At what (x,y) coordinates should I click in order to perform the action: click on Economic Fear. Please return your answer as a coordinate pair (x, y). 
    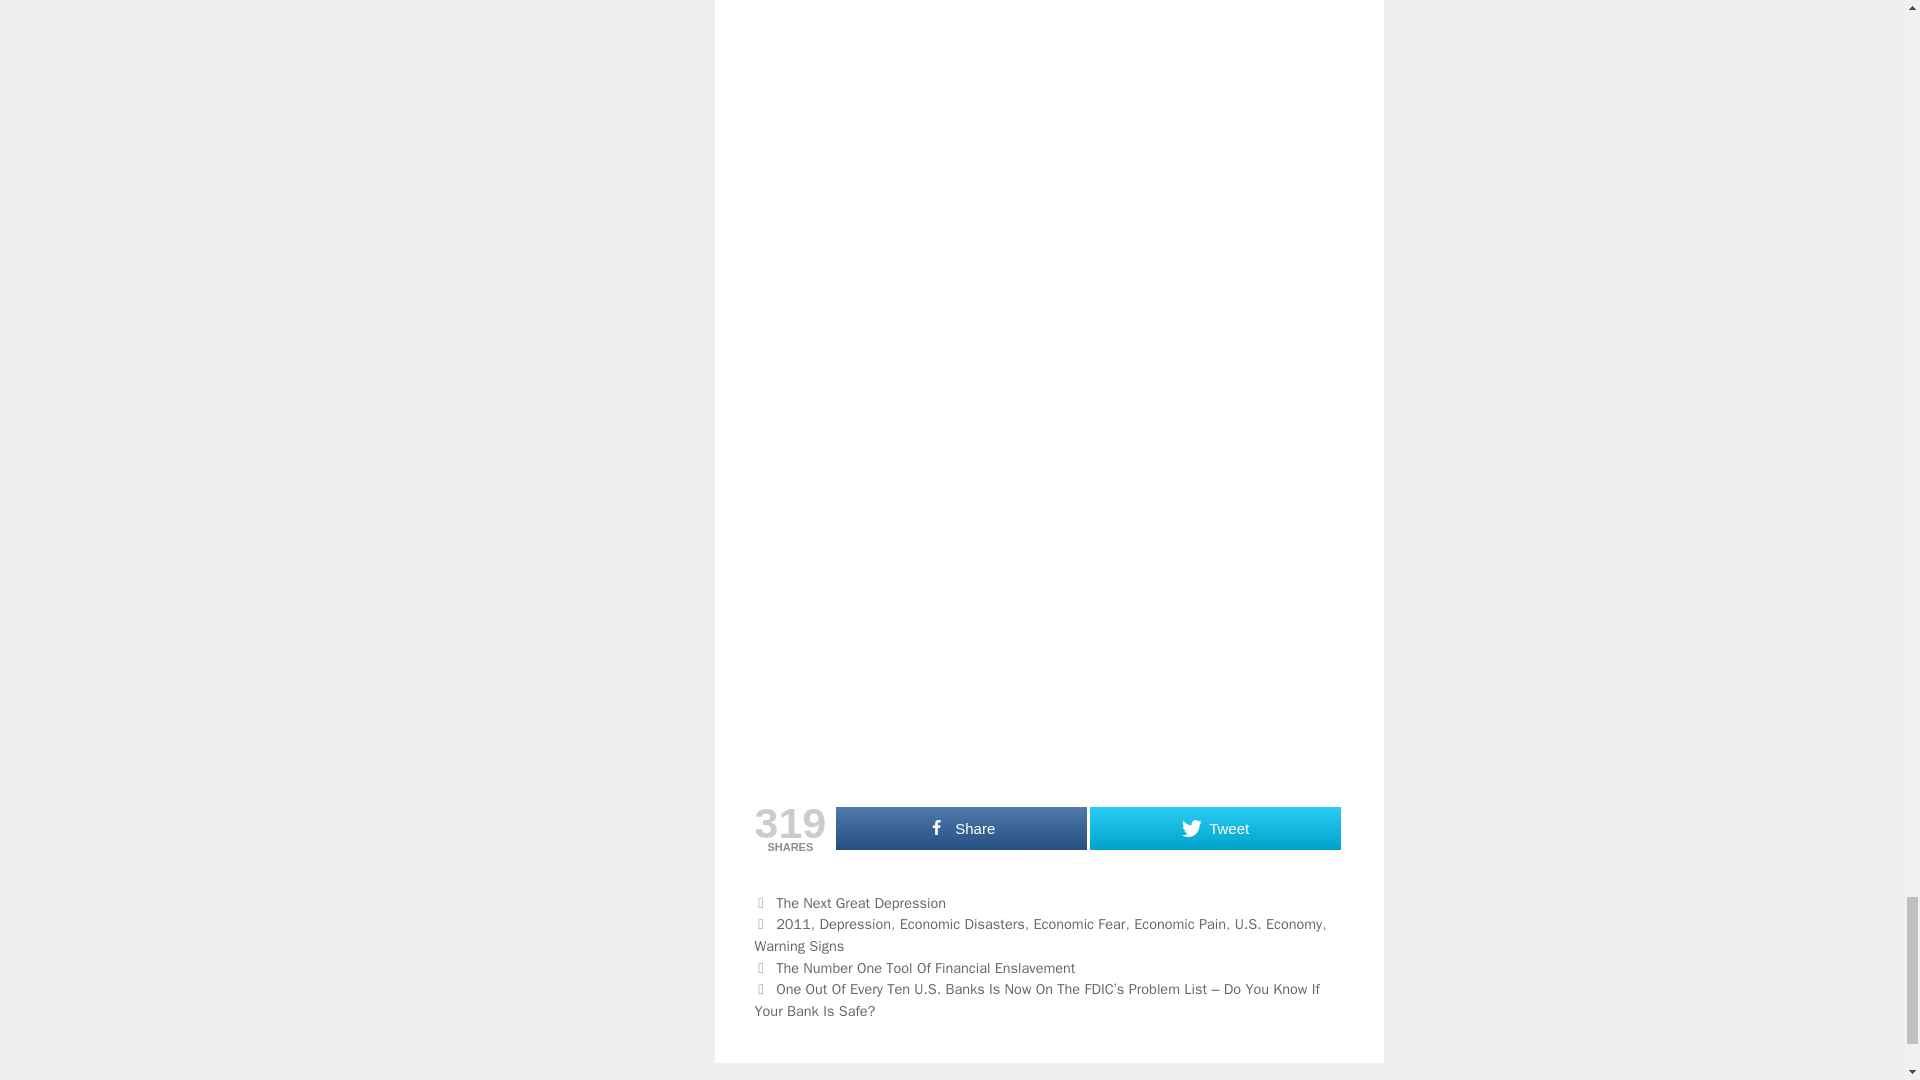
    Looking at the image, I should click on (1078, 924).